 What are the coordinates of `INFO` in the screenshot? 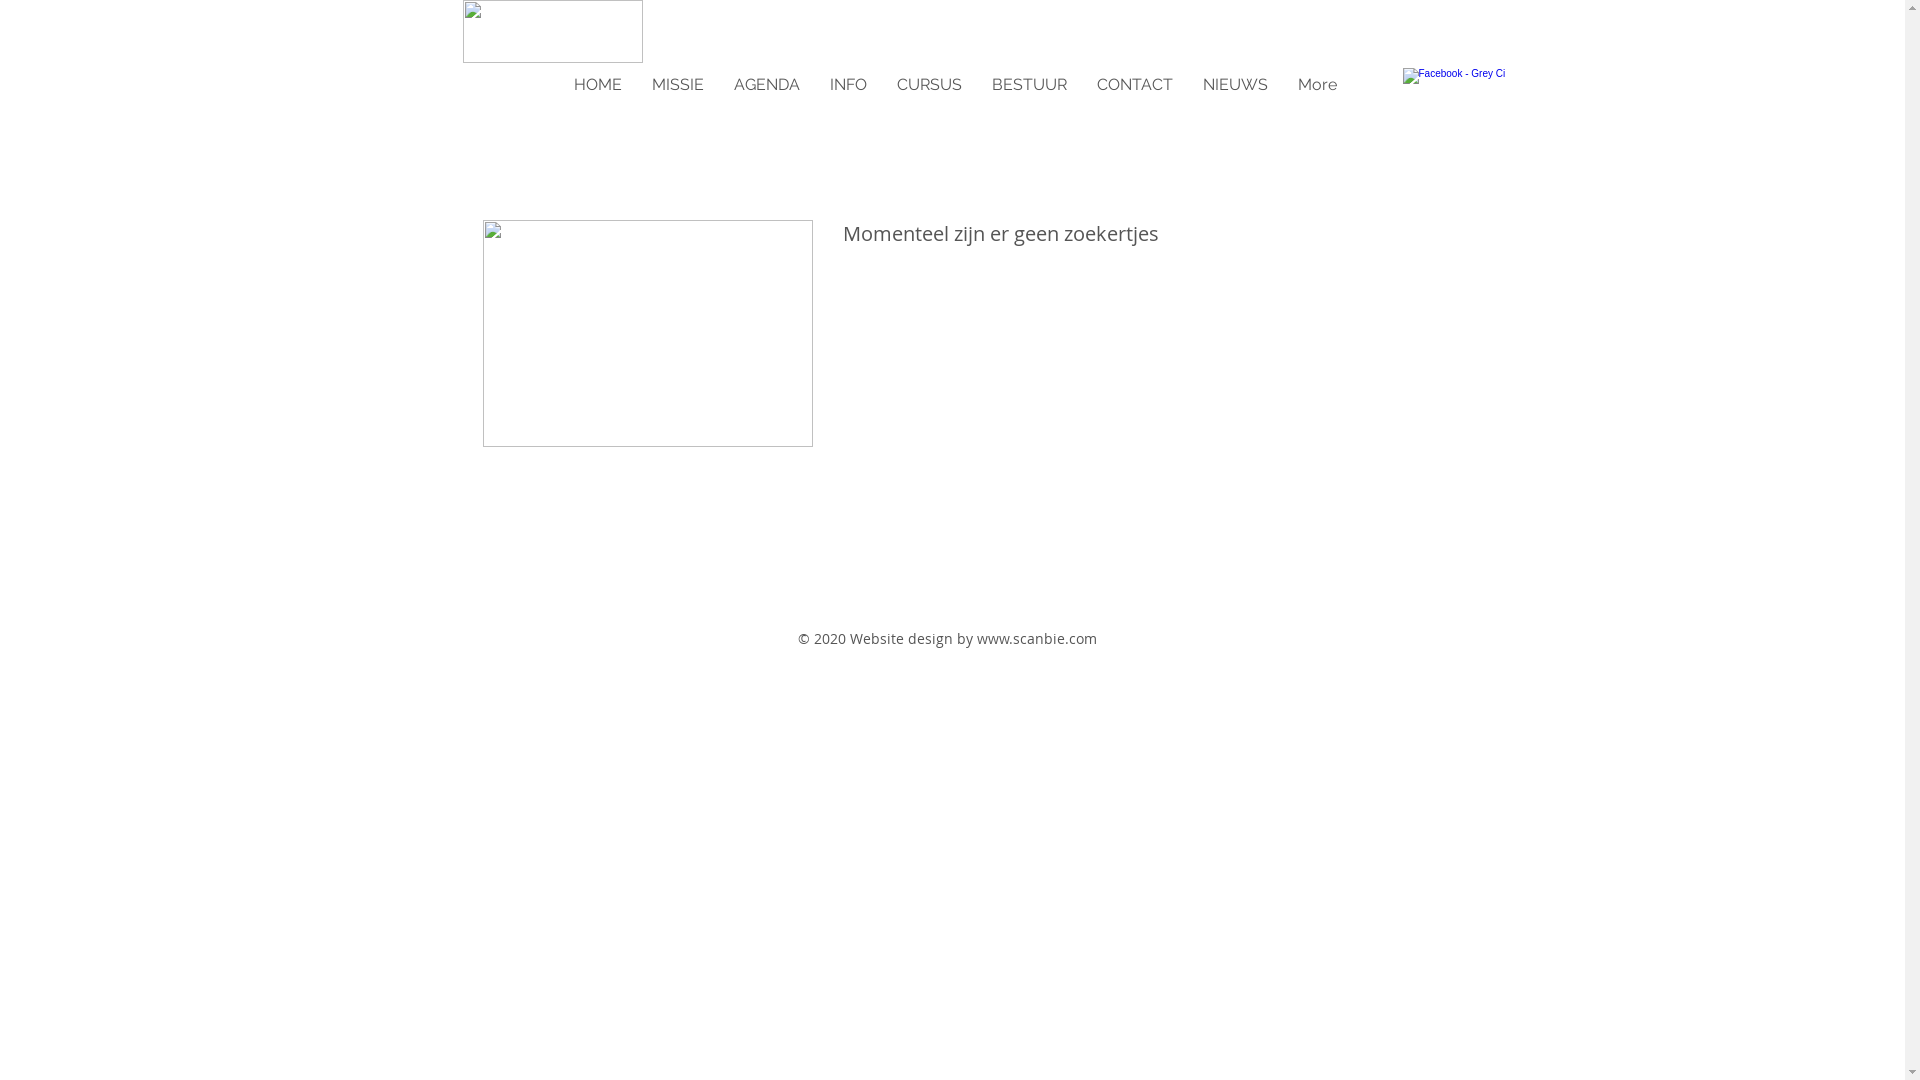 It's located at (848, 85).